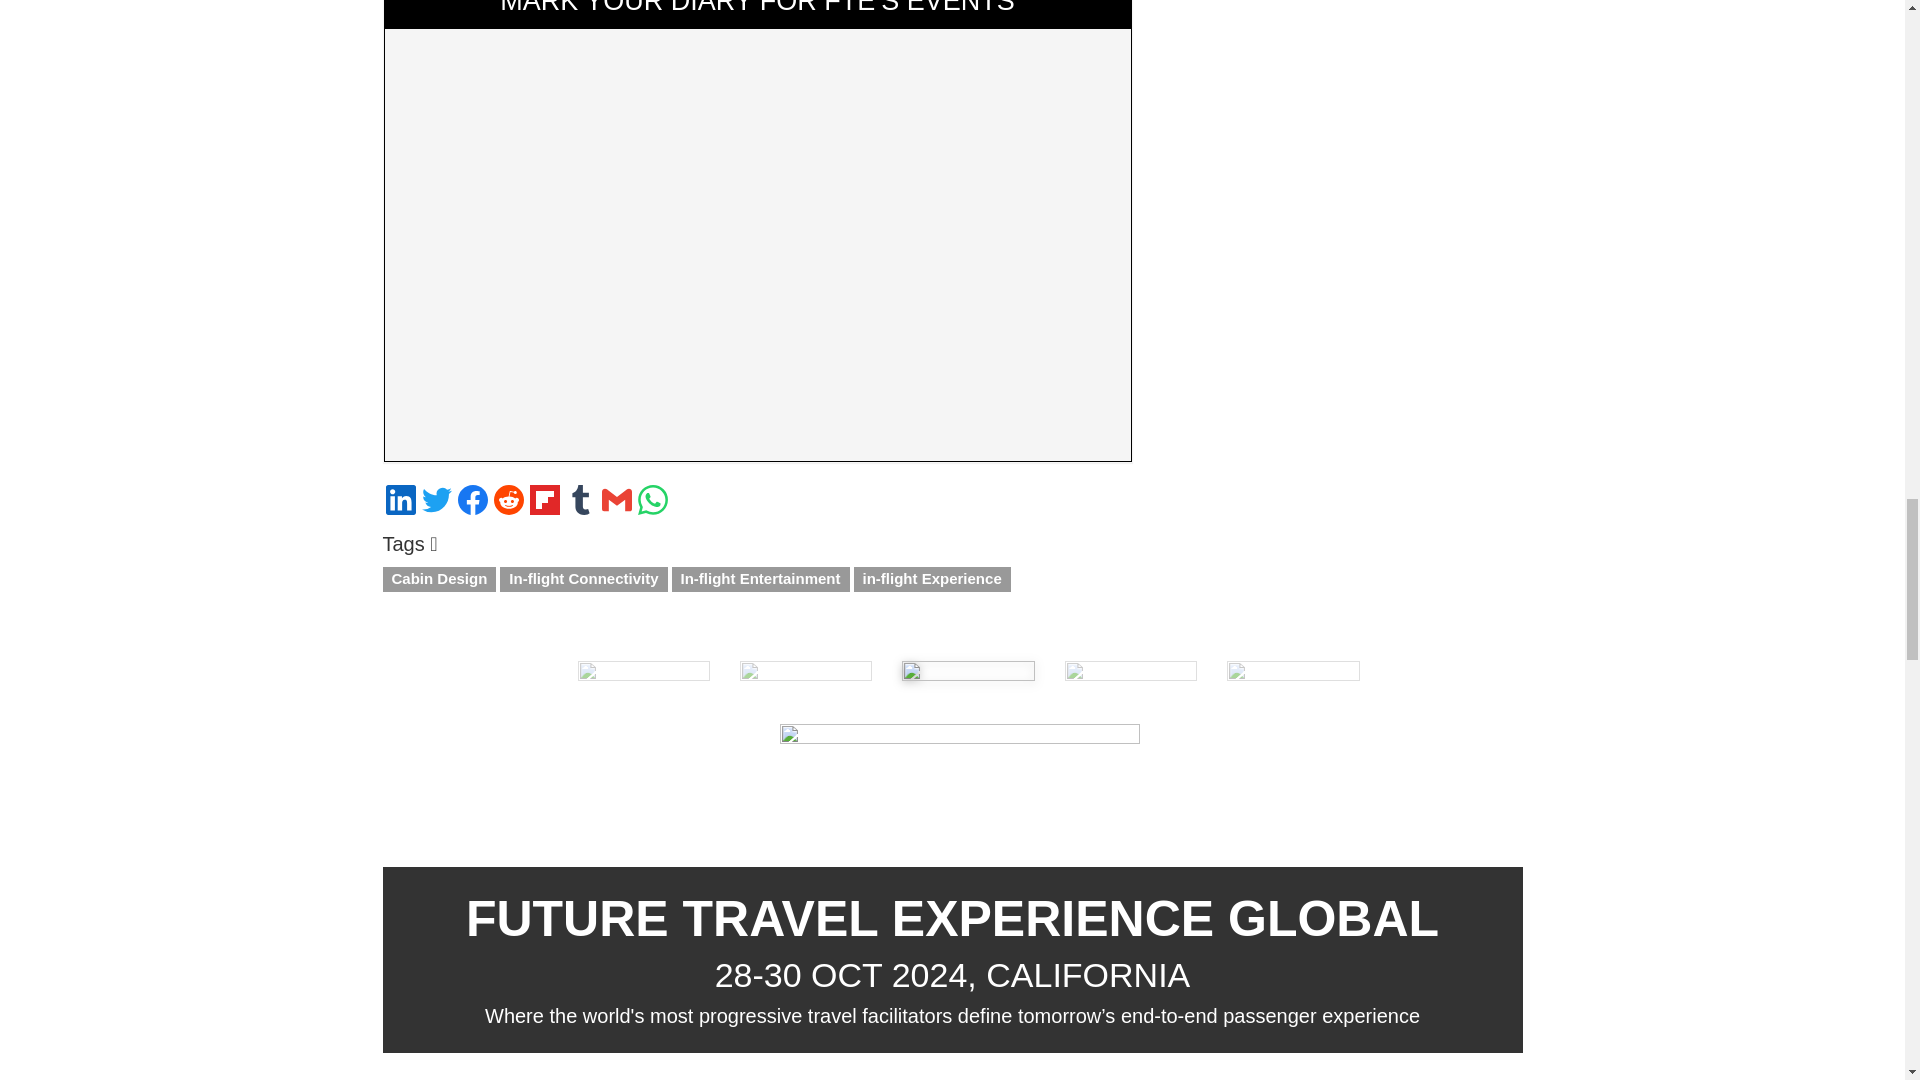 This screenshot has height=1080, width=1920. Describe the element at coordinates (932, 579) in the screenshot. I see `in-flight Experience` at that location.